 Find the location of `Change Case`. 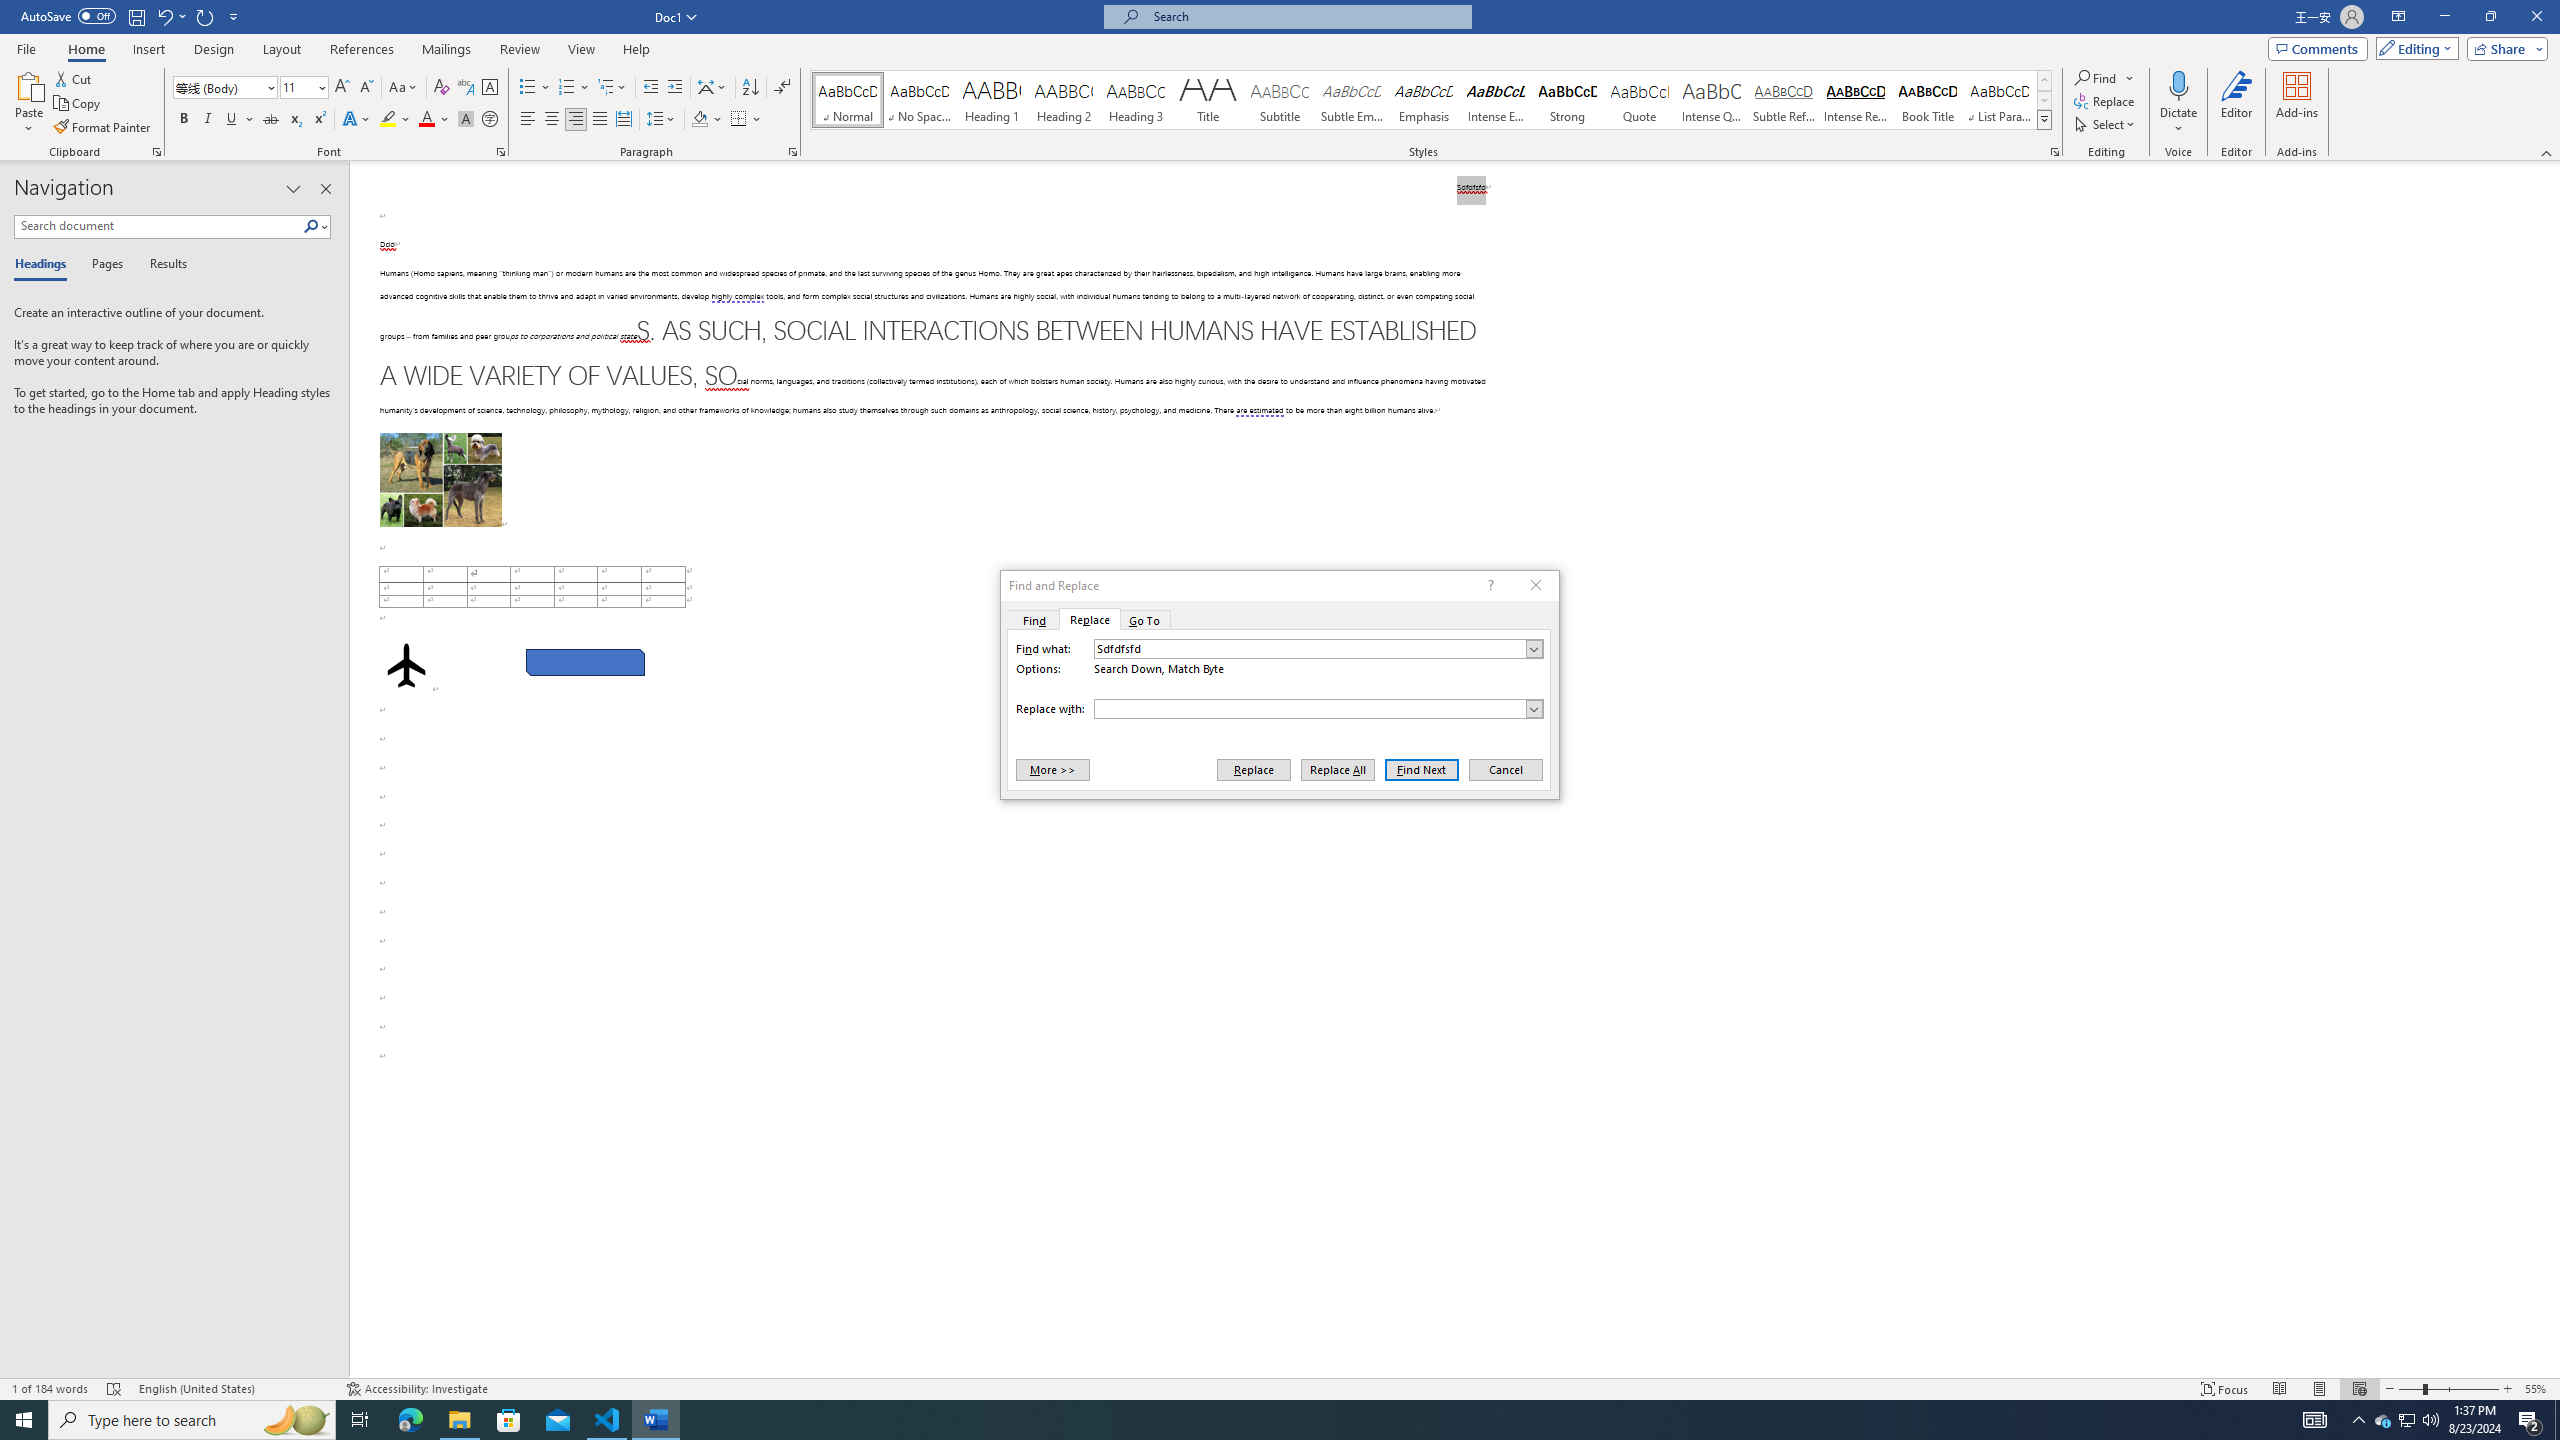

Change Case is located at coordinates (404, 88).